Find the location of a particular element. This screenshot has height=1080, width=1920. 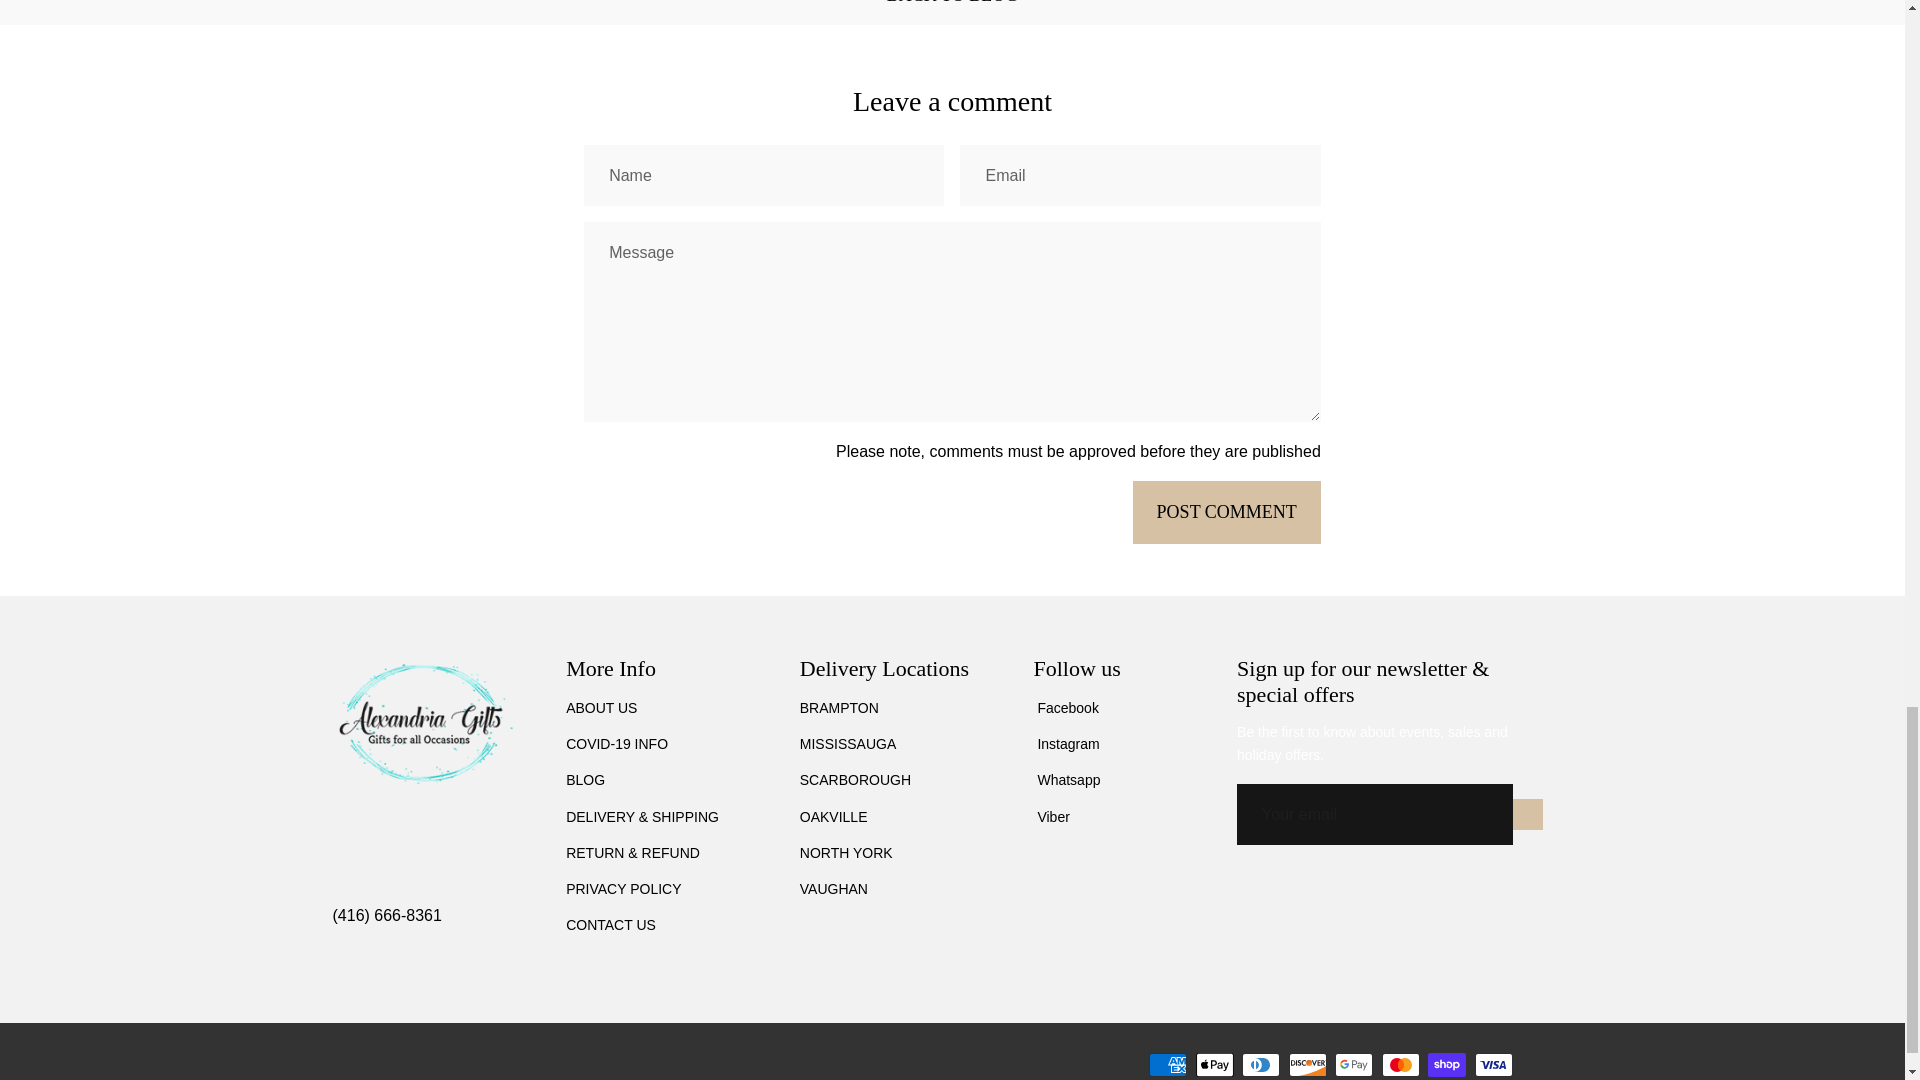

Alexandria Gifts on Whatsapp is located at coordinates (1066, 780).